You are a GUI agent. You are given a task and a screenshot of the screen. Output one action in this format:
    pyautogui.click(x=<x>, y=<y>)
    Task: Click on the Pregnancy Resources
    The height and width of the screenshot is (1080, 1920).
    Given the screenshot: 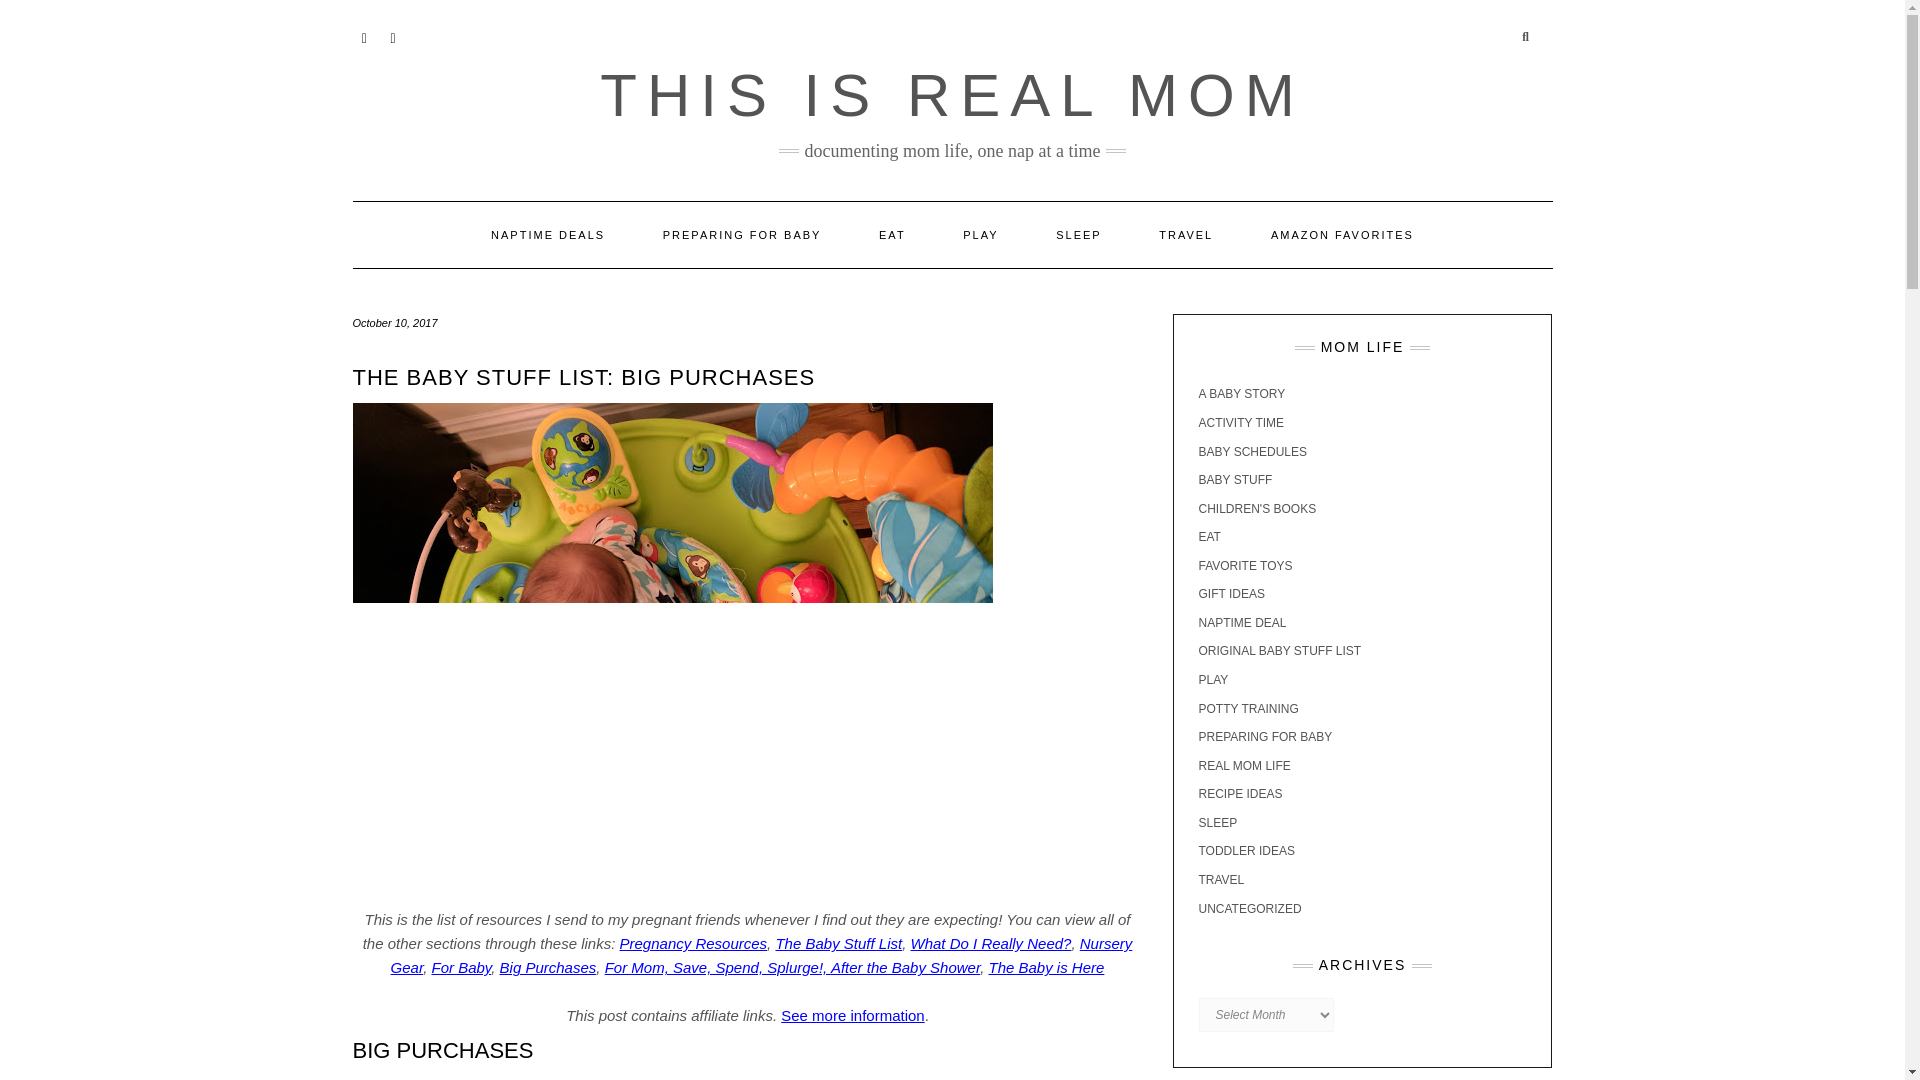 What is the action you would take?
    pyautogui.click(x=694, y=943)
    